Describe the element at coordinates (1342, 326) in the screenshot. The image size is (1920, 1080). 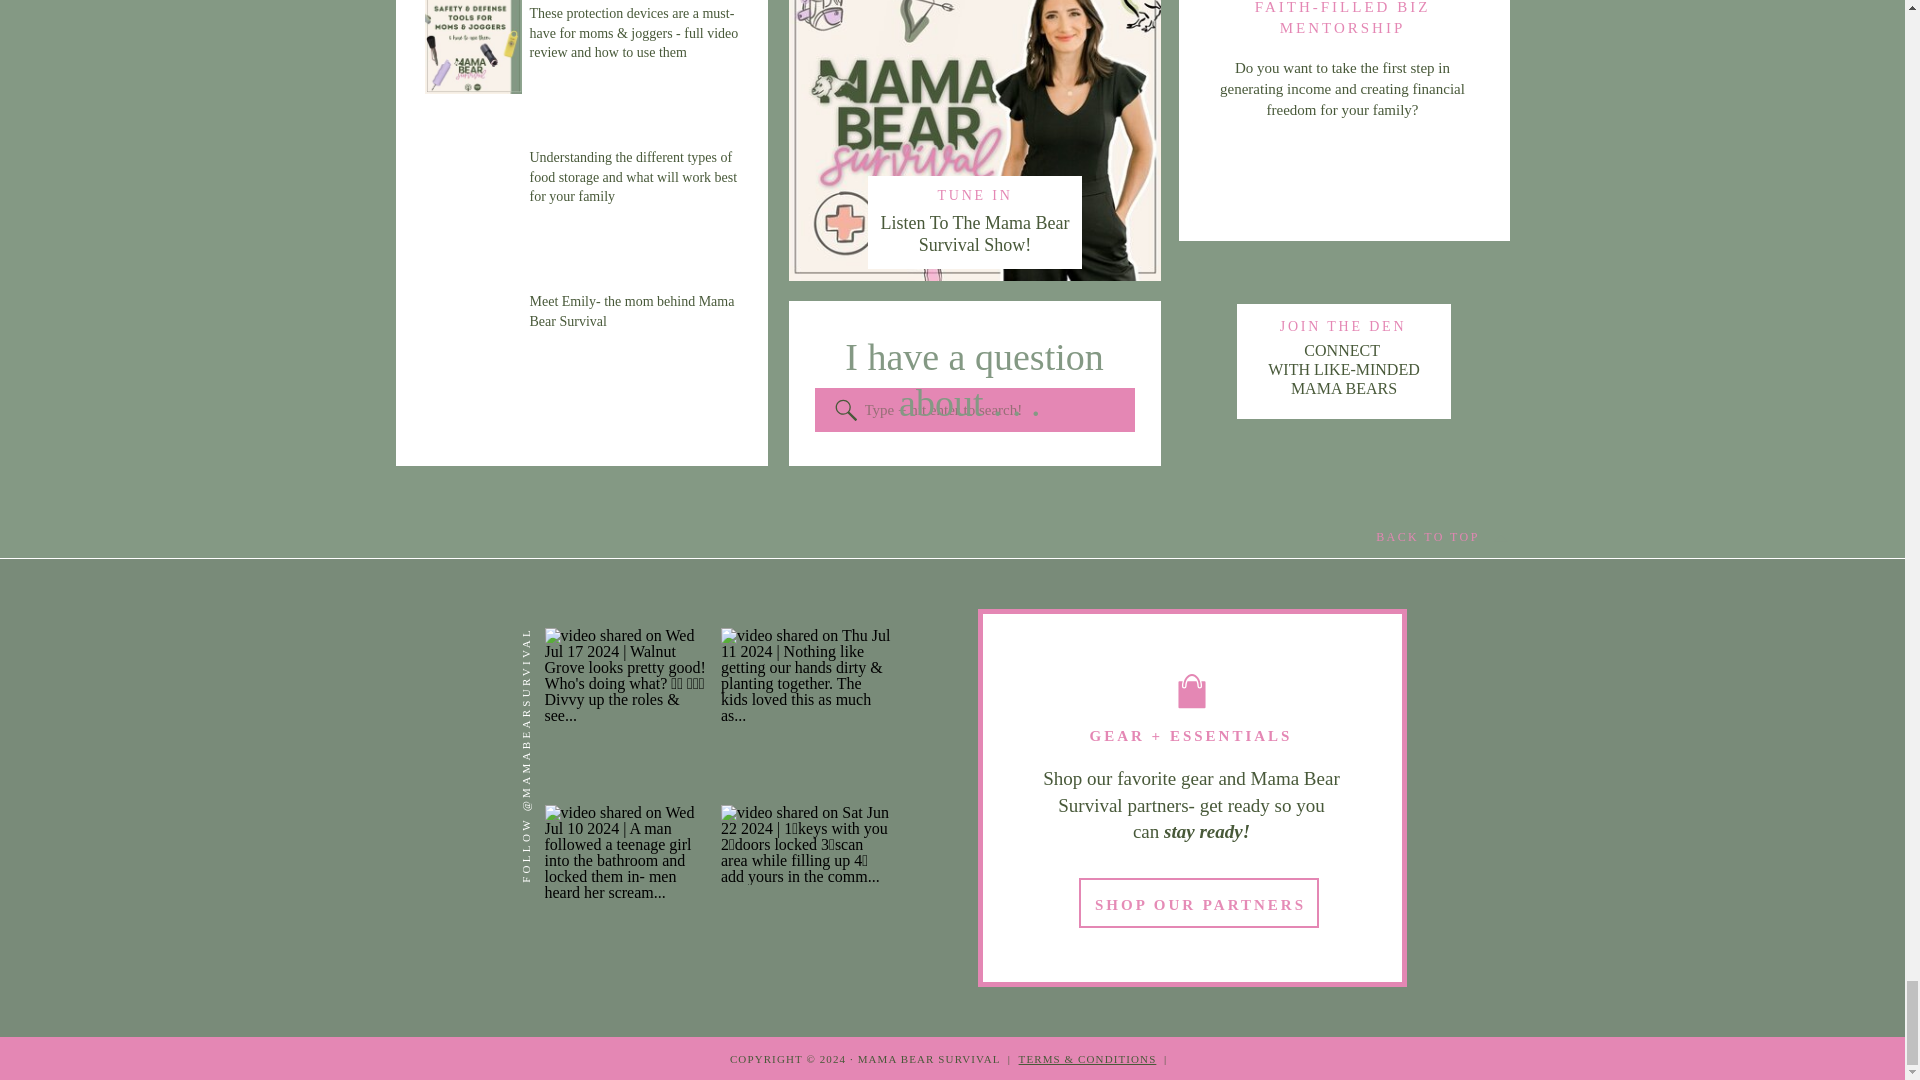
I see `JOIN THE DEN` at that location.